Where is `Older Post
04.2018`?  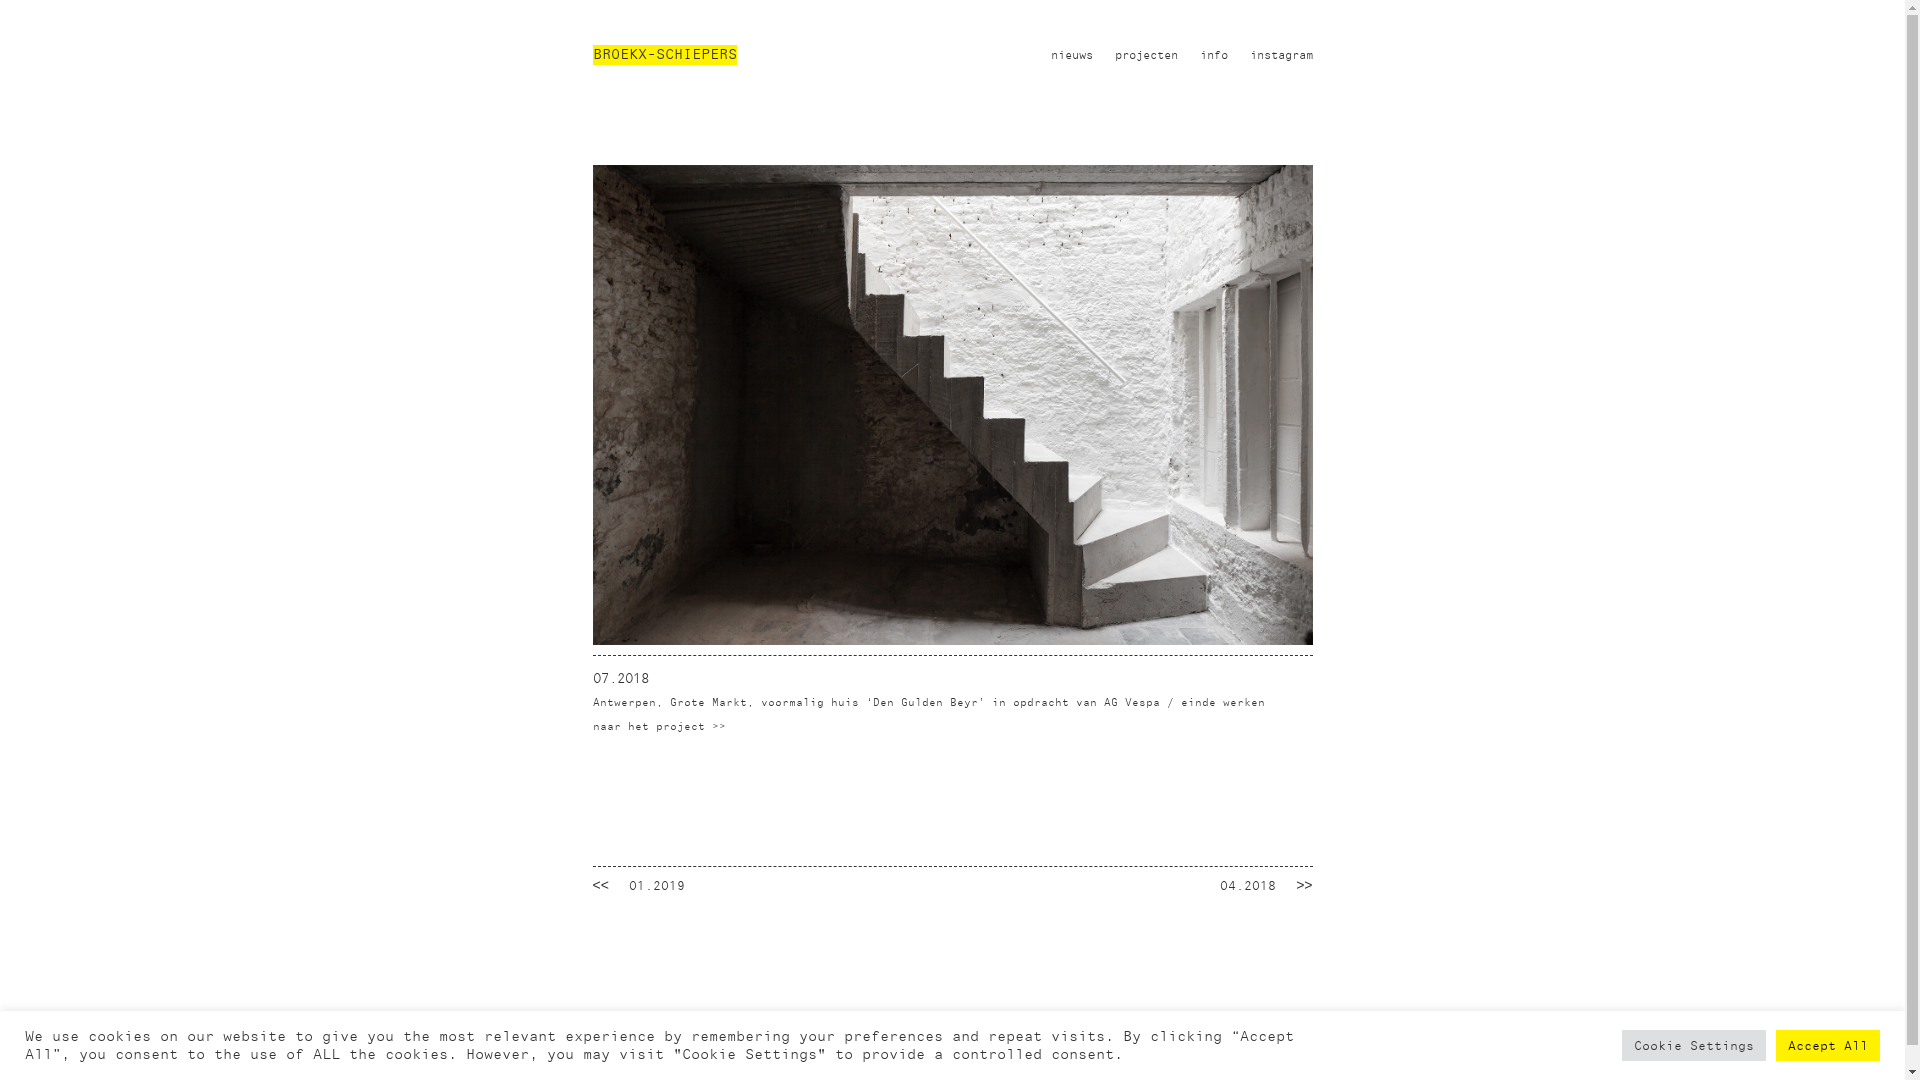
Older Post
04.2018 is located at coordinates (1258, 886).